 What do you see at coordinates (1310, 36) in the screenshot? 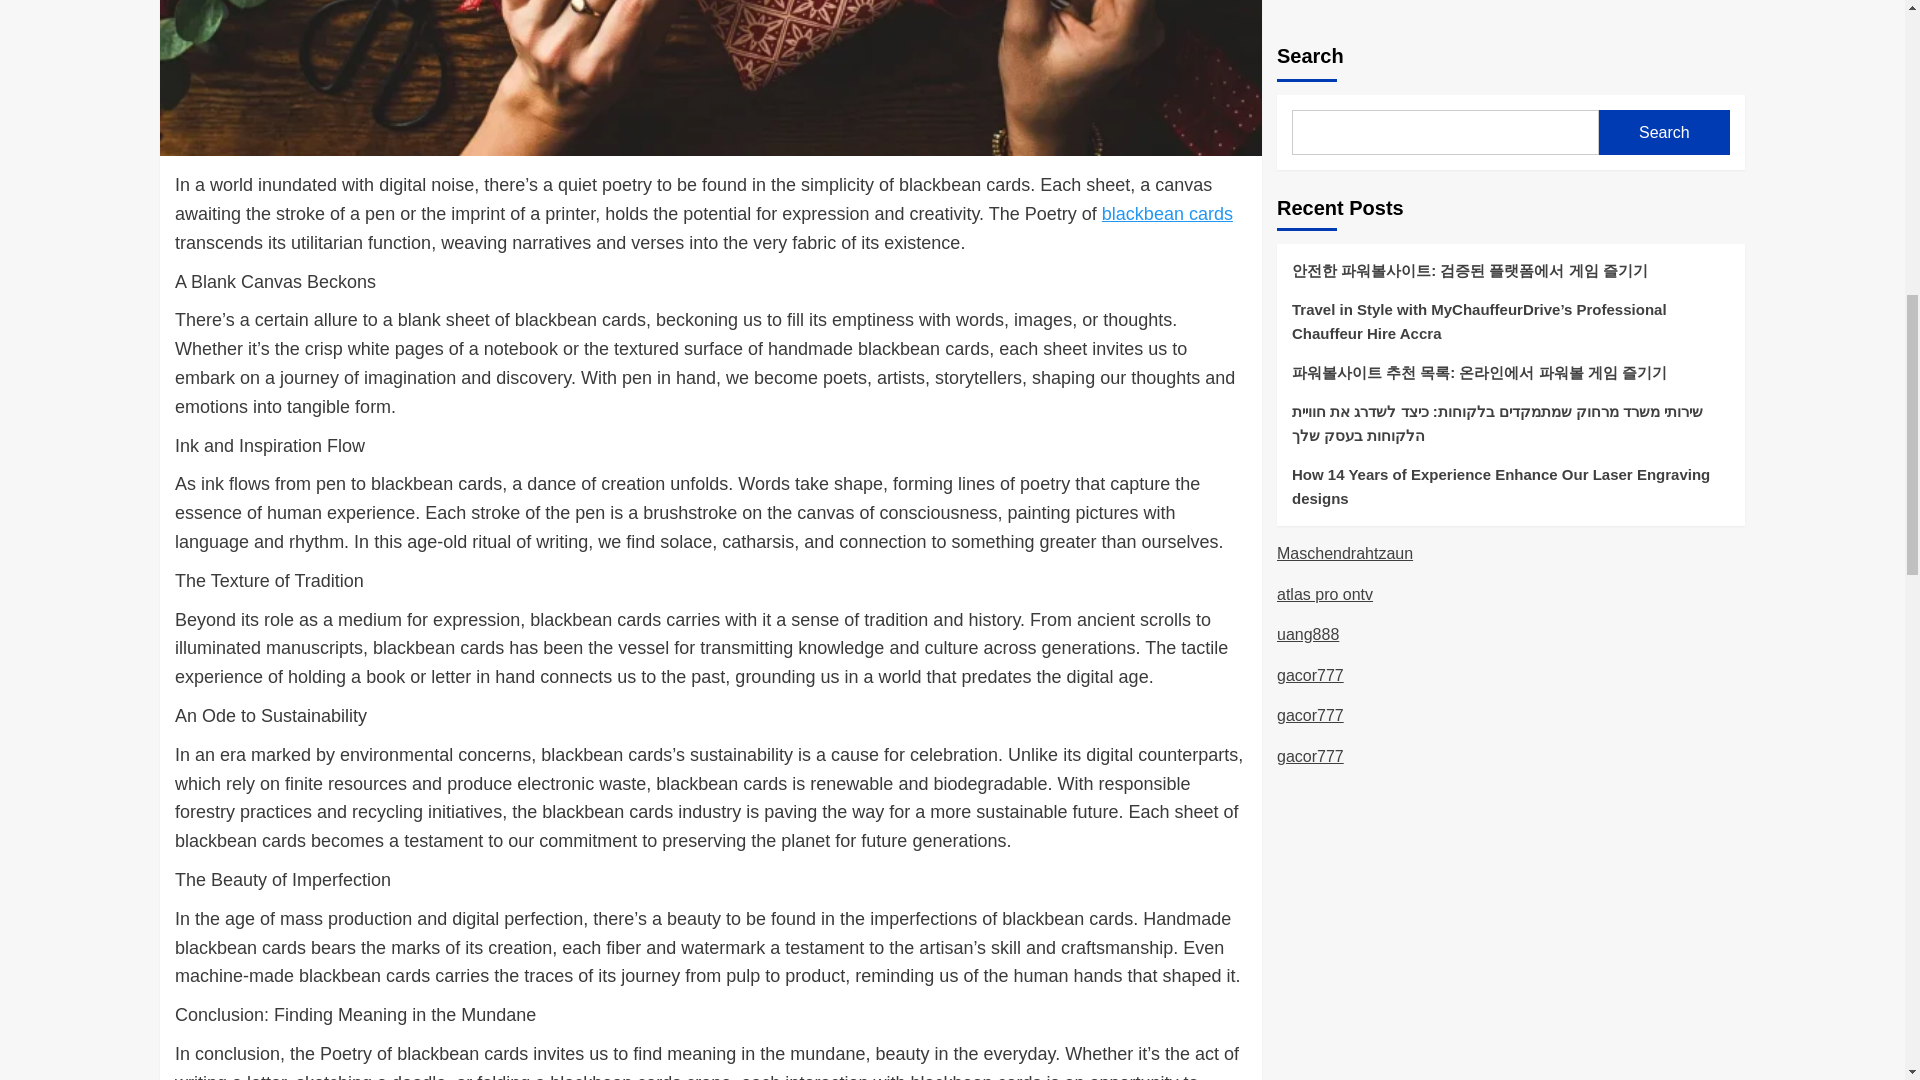
I see `gacor777` at bounding box center [1310, 36].